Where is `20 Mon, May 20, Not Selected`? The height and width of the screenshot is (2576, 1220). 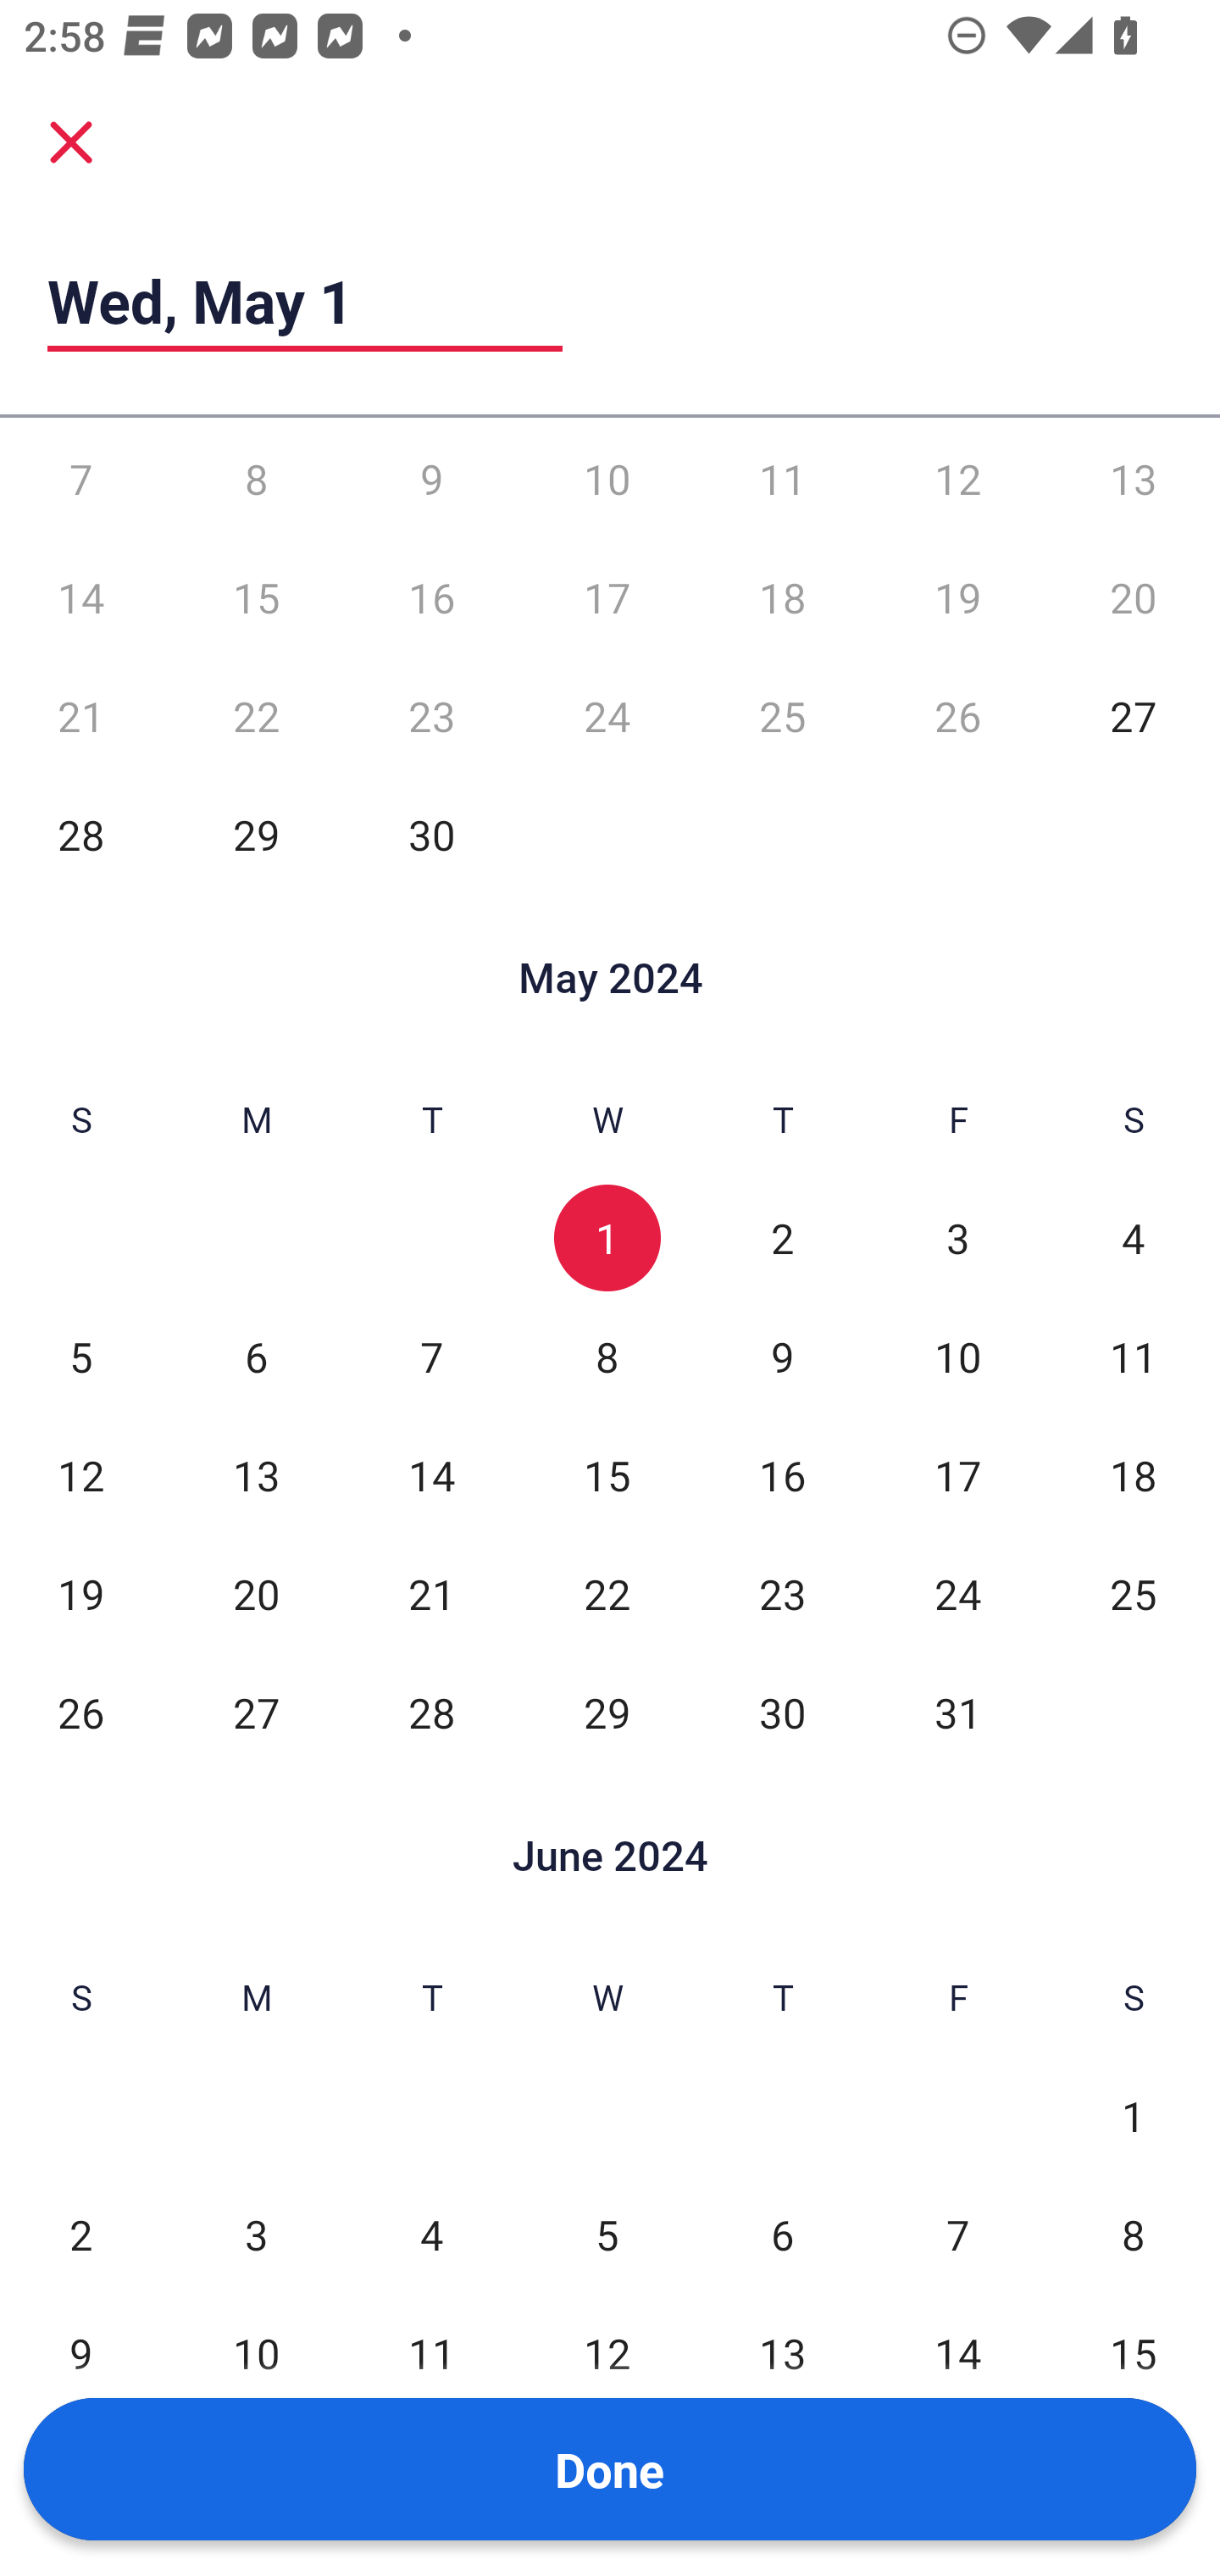 20 Mon, May 20, Not Selected is located at coordinates (256, 1594).